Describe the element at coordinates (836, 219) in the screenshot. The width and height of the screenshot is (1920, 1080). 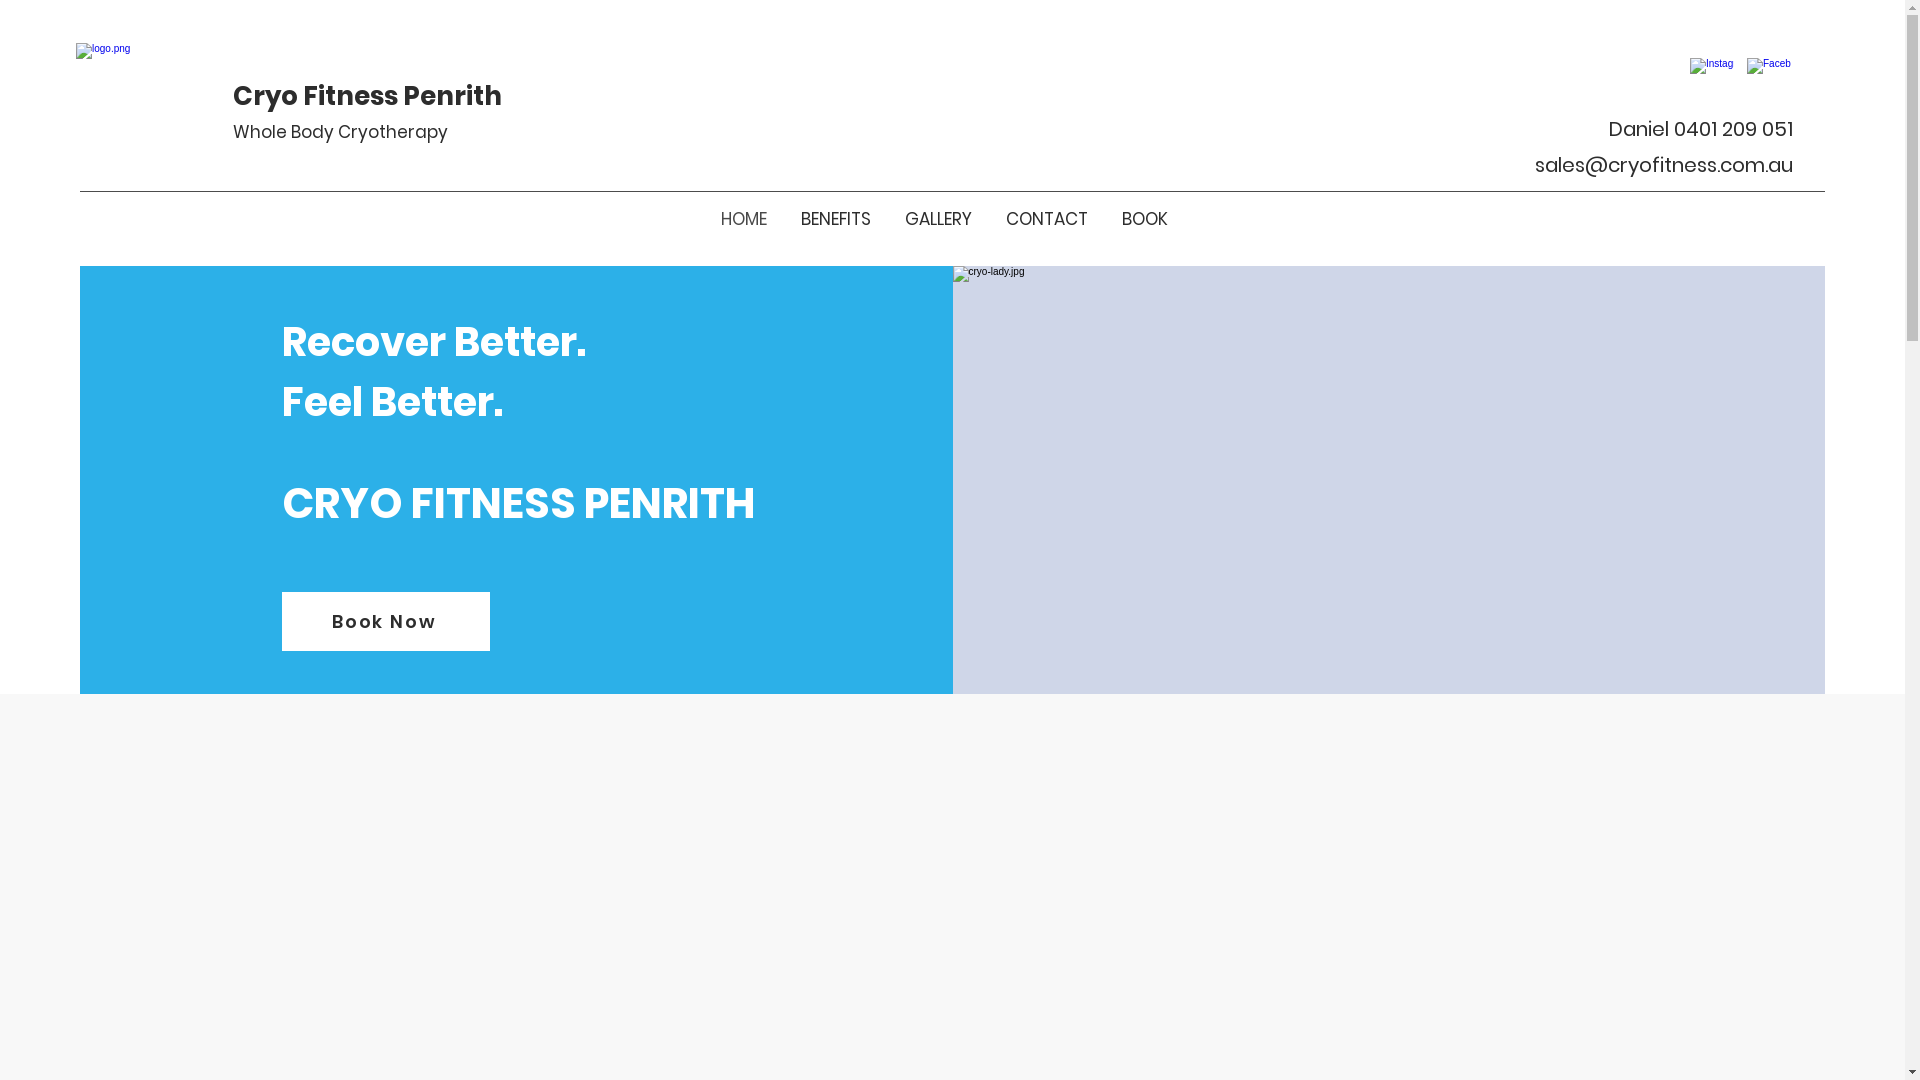
I see `BENEFITS` at that location.